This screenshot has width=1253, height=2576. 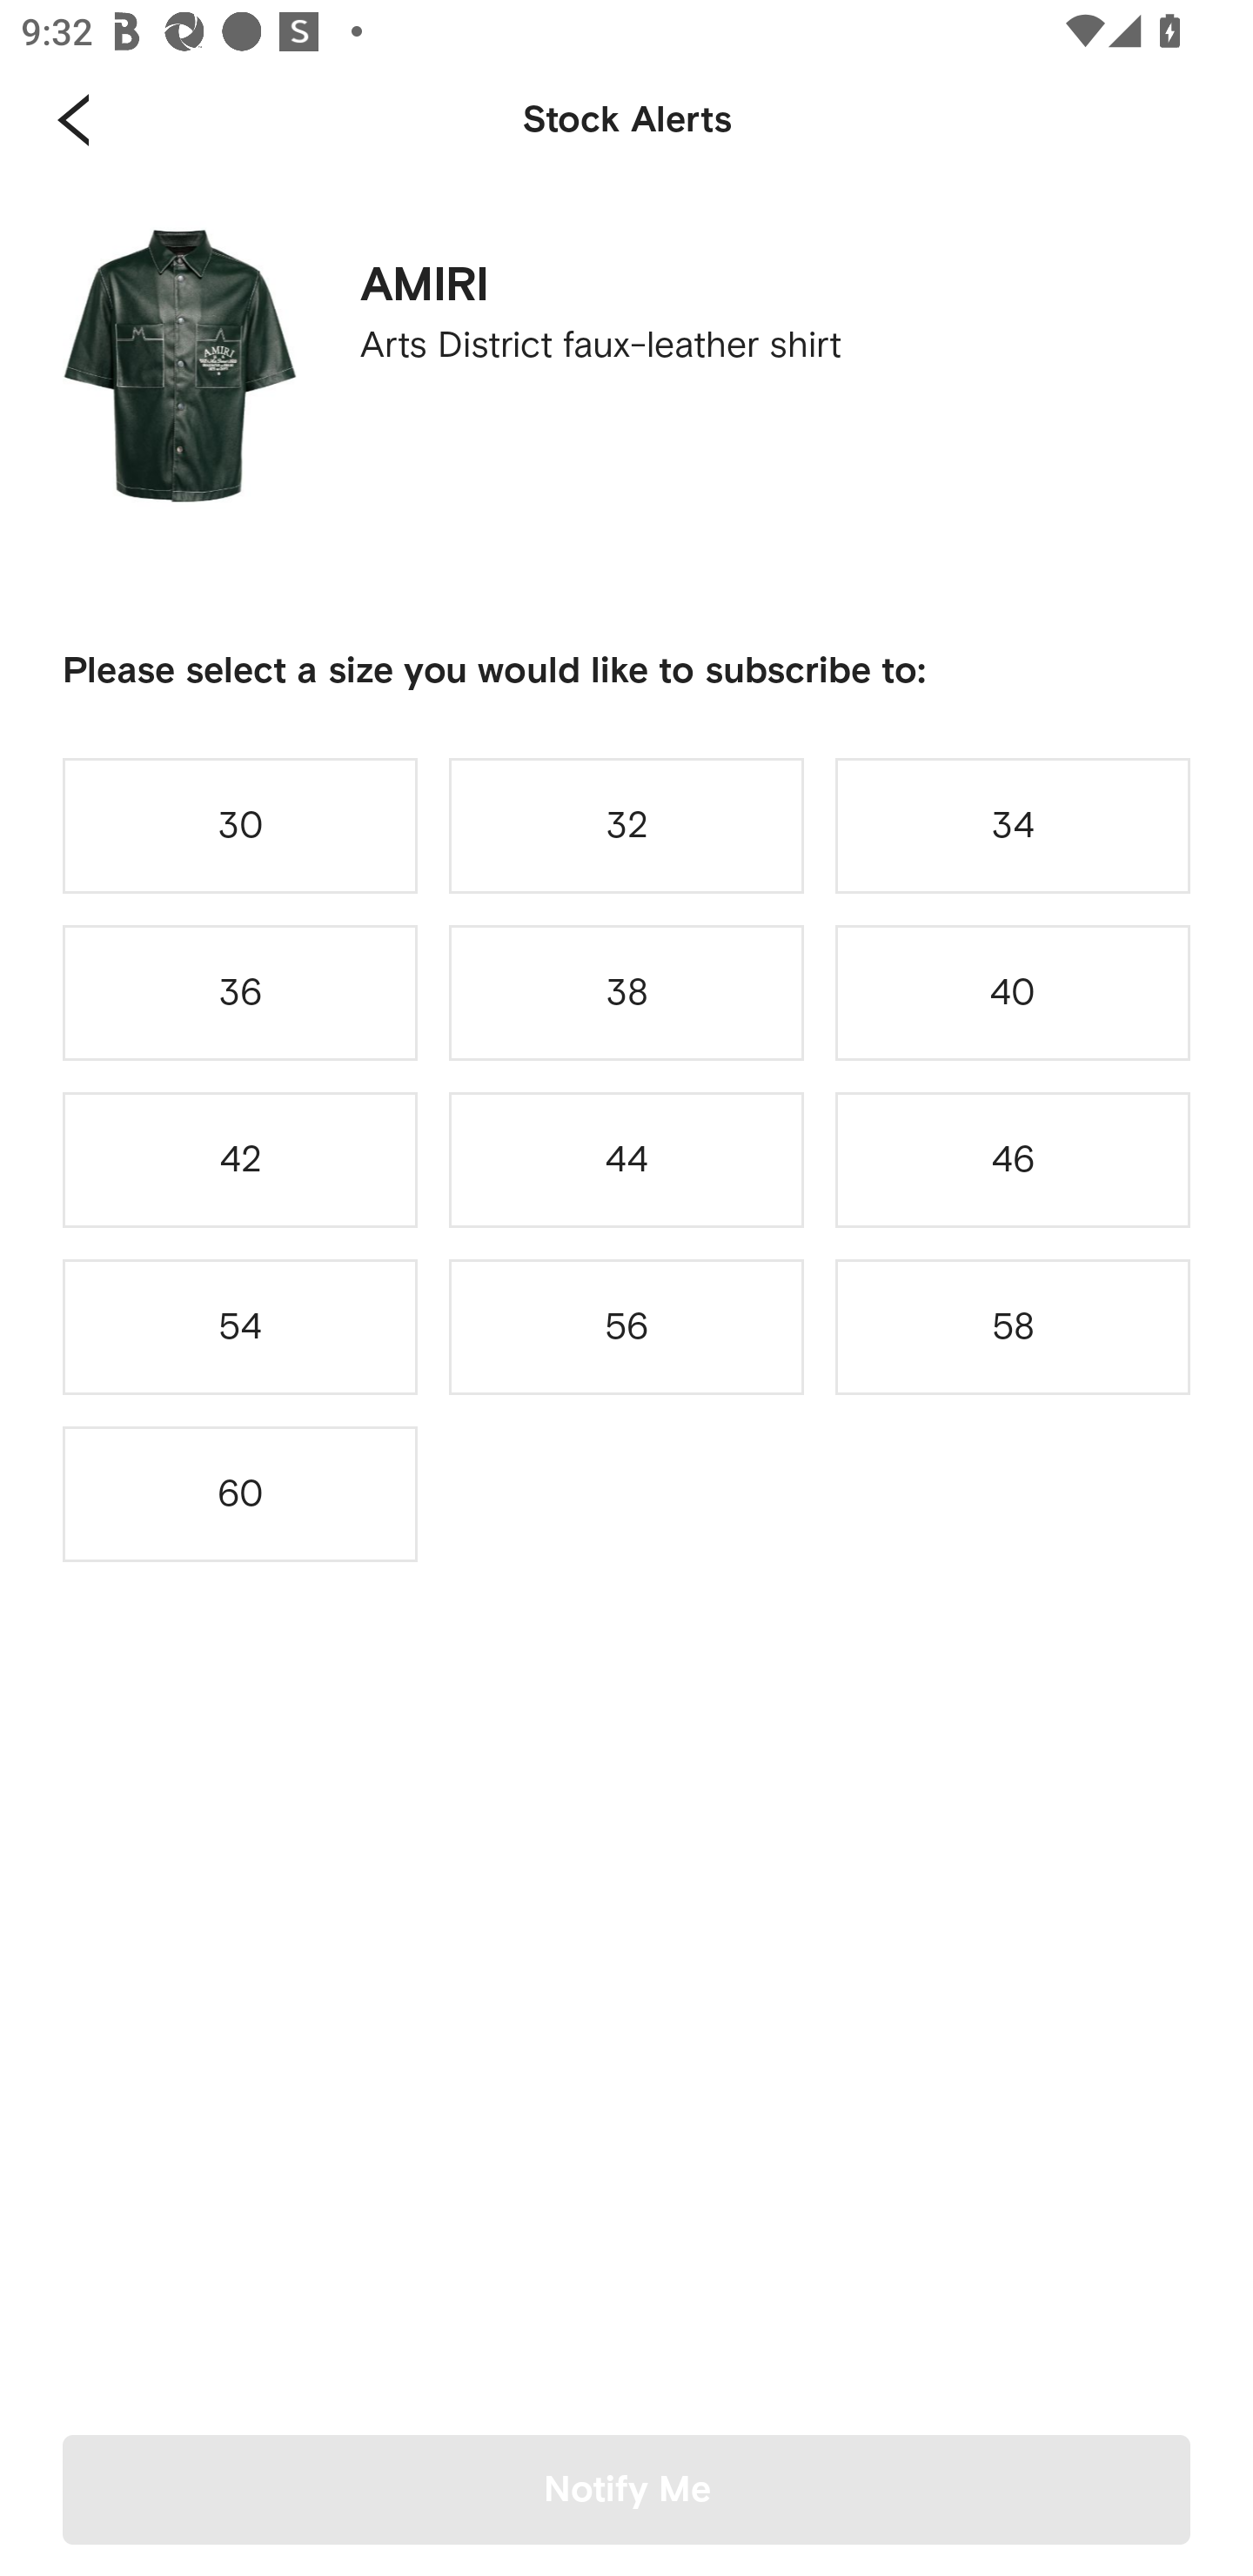 What do you see at coordinates (240, 1493) in the screenshot?
I see `60` at bounding box center [240, 1493].